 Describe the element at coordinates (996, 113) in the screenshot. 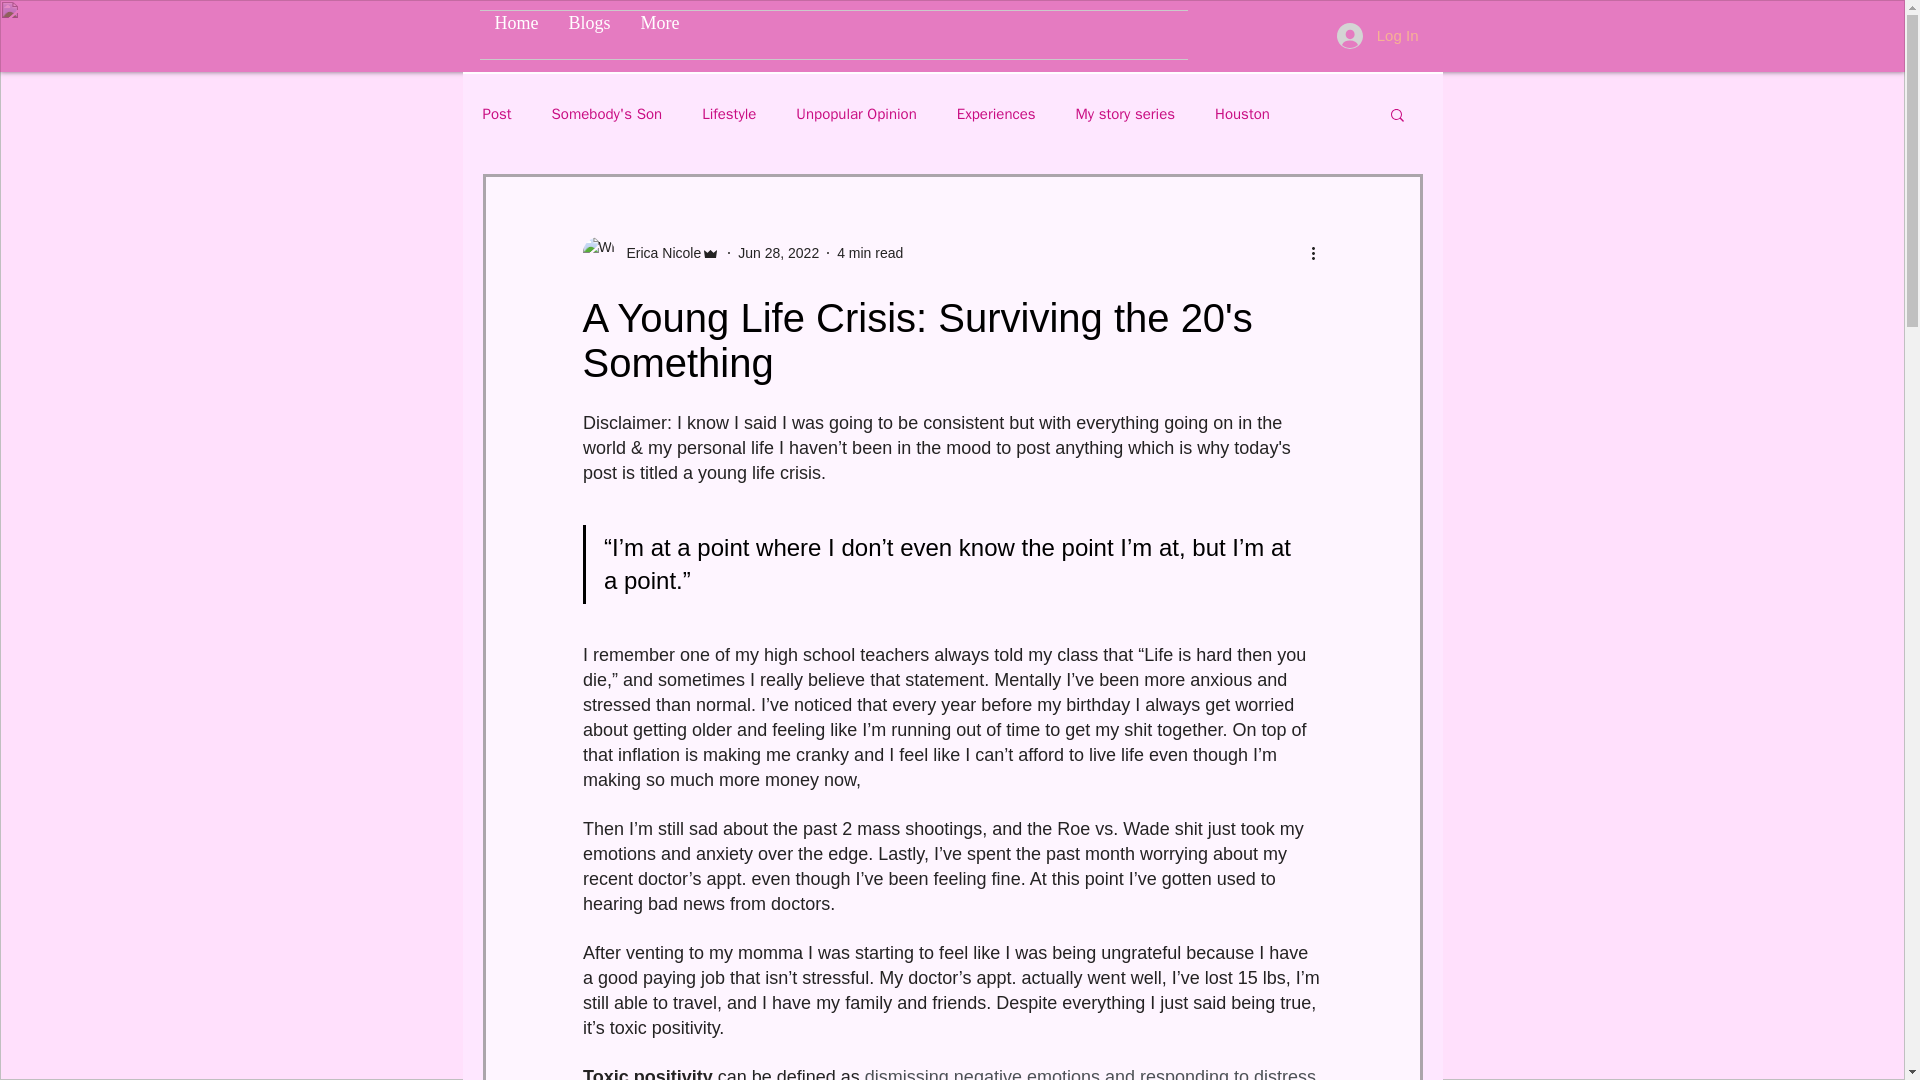

I see `Experiences` at that location.